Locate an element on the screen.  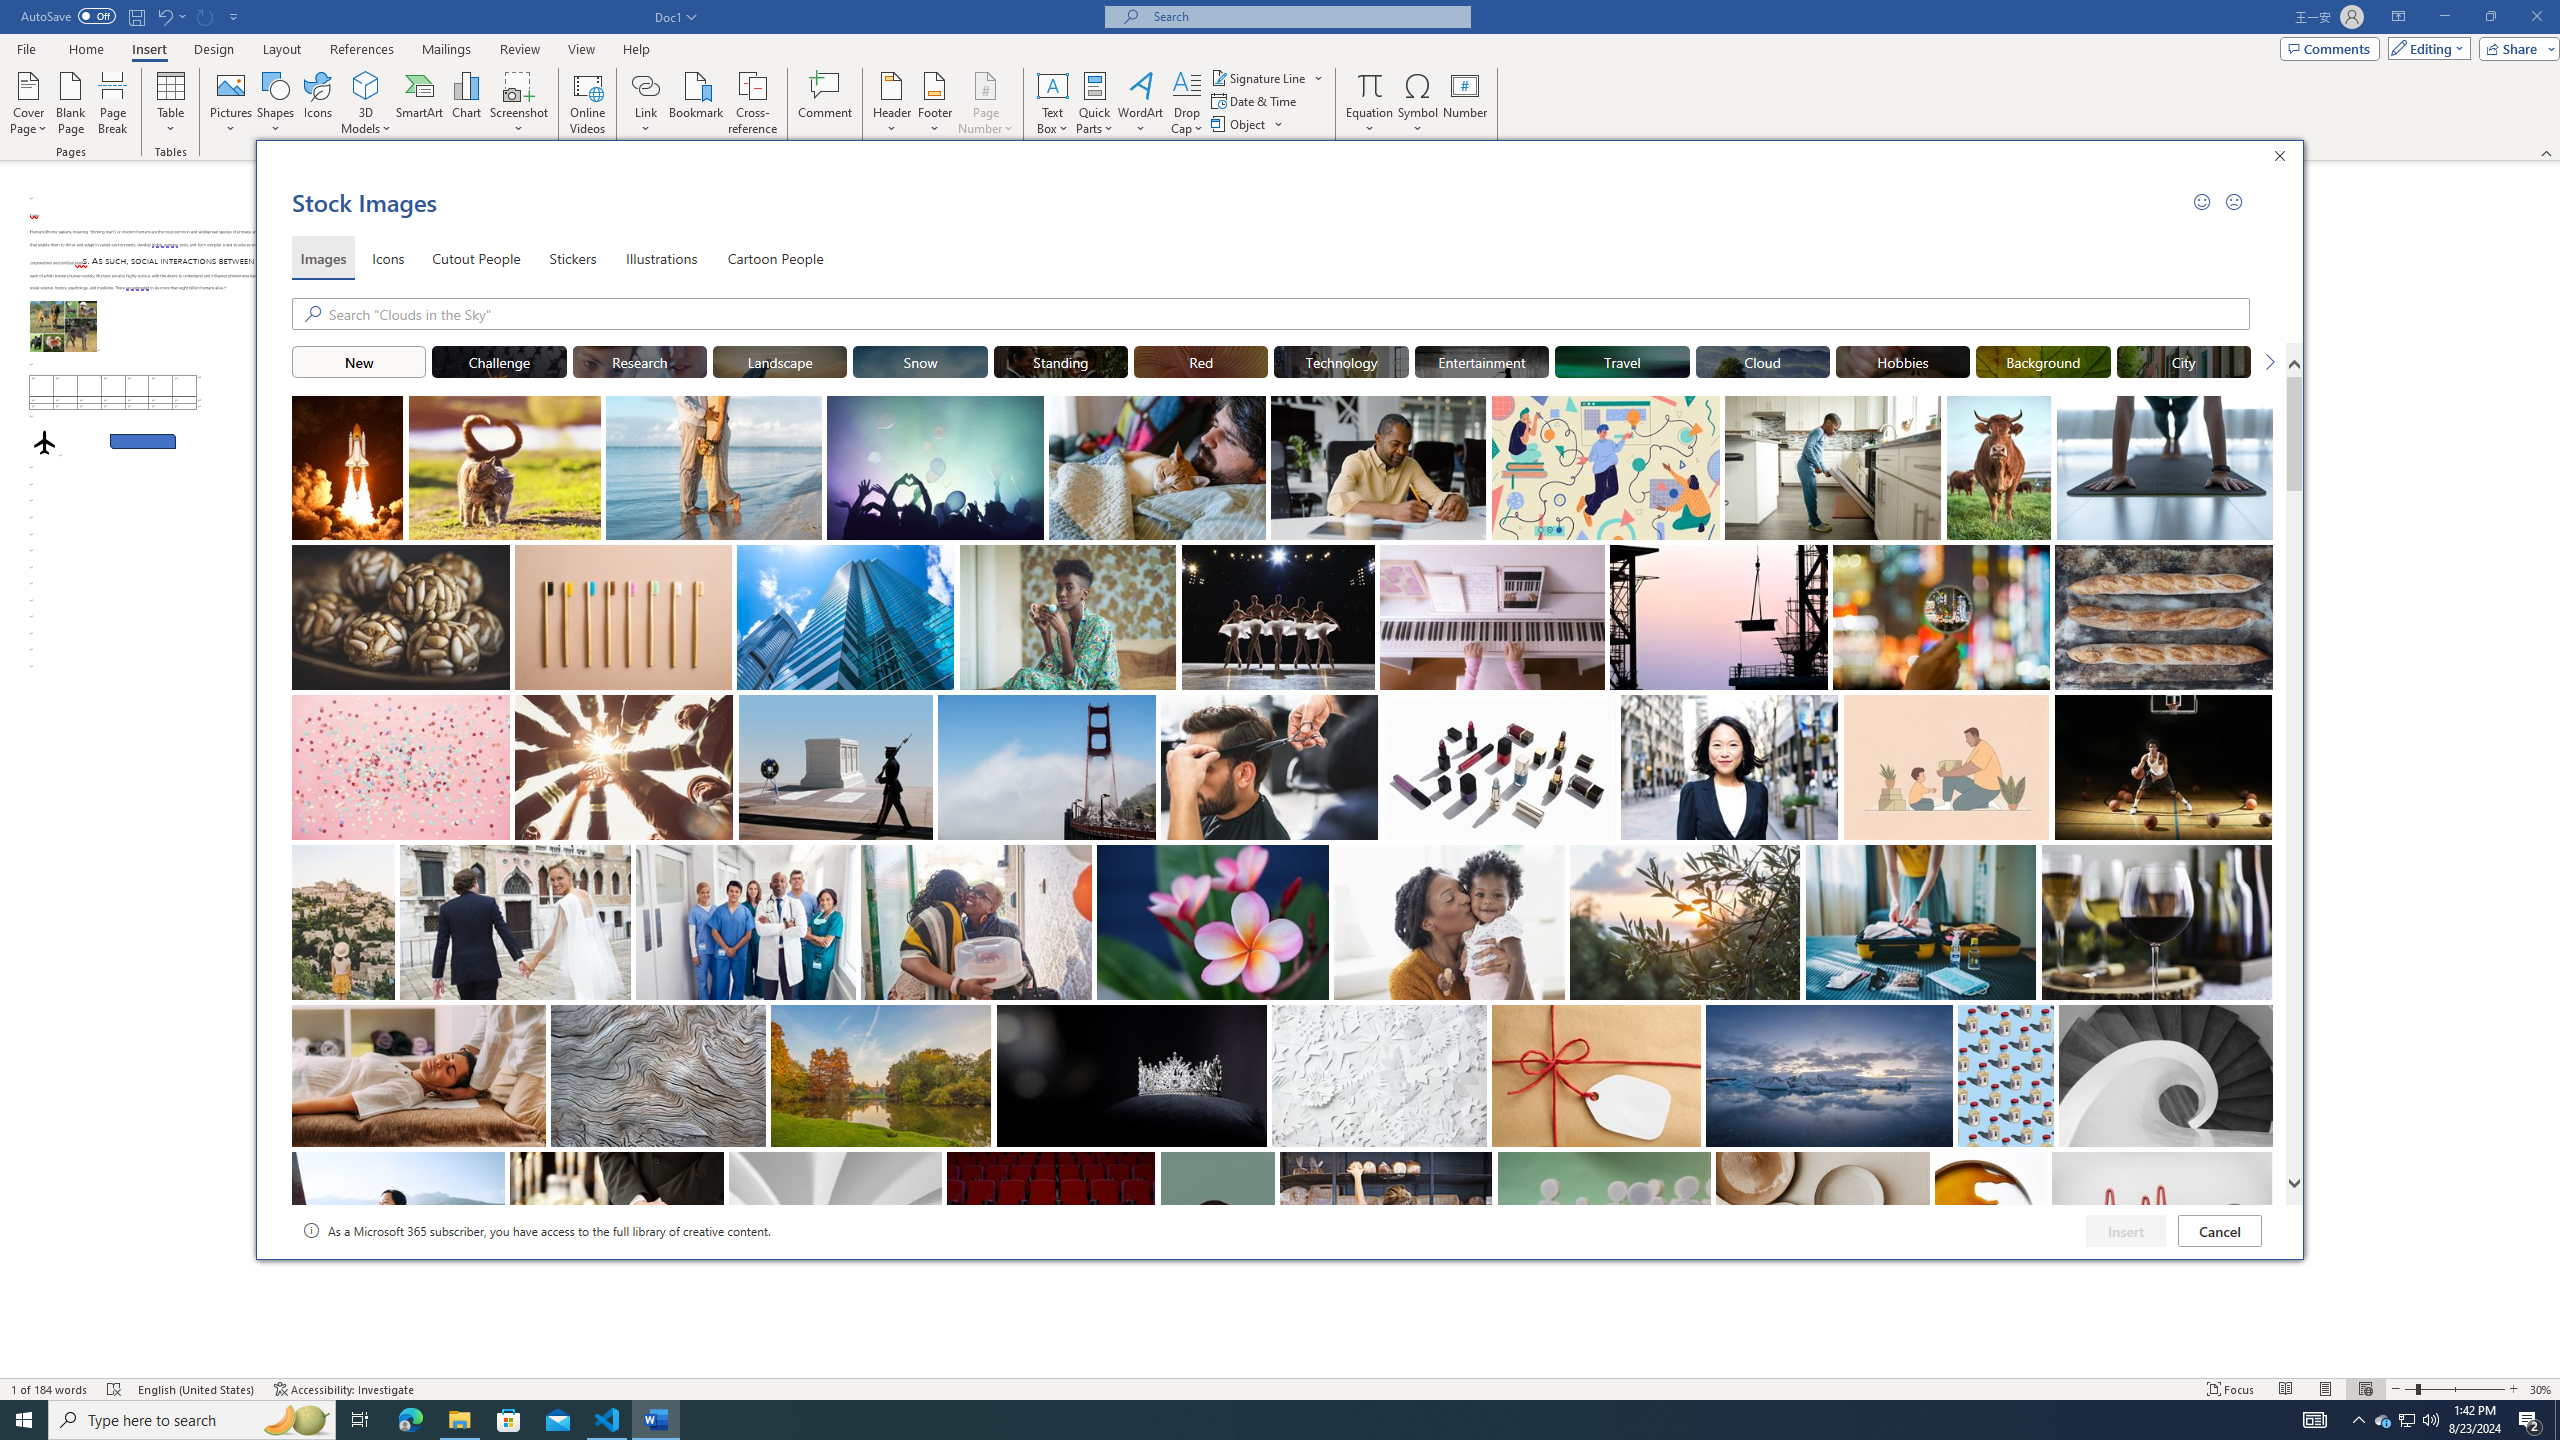
Task View is located at coordinates (2408, 1420).